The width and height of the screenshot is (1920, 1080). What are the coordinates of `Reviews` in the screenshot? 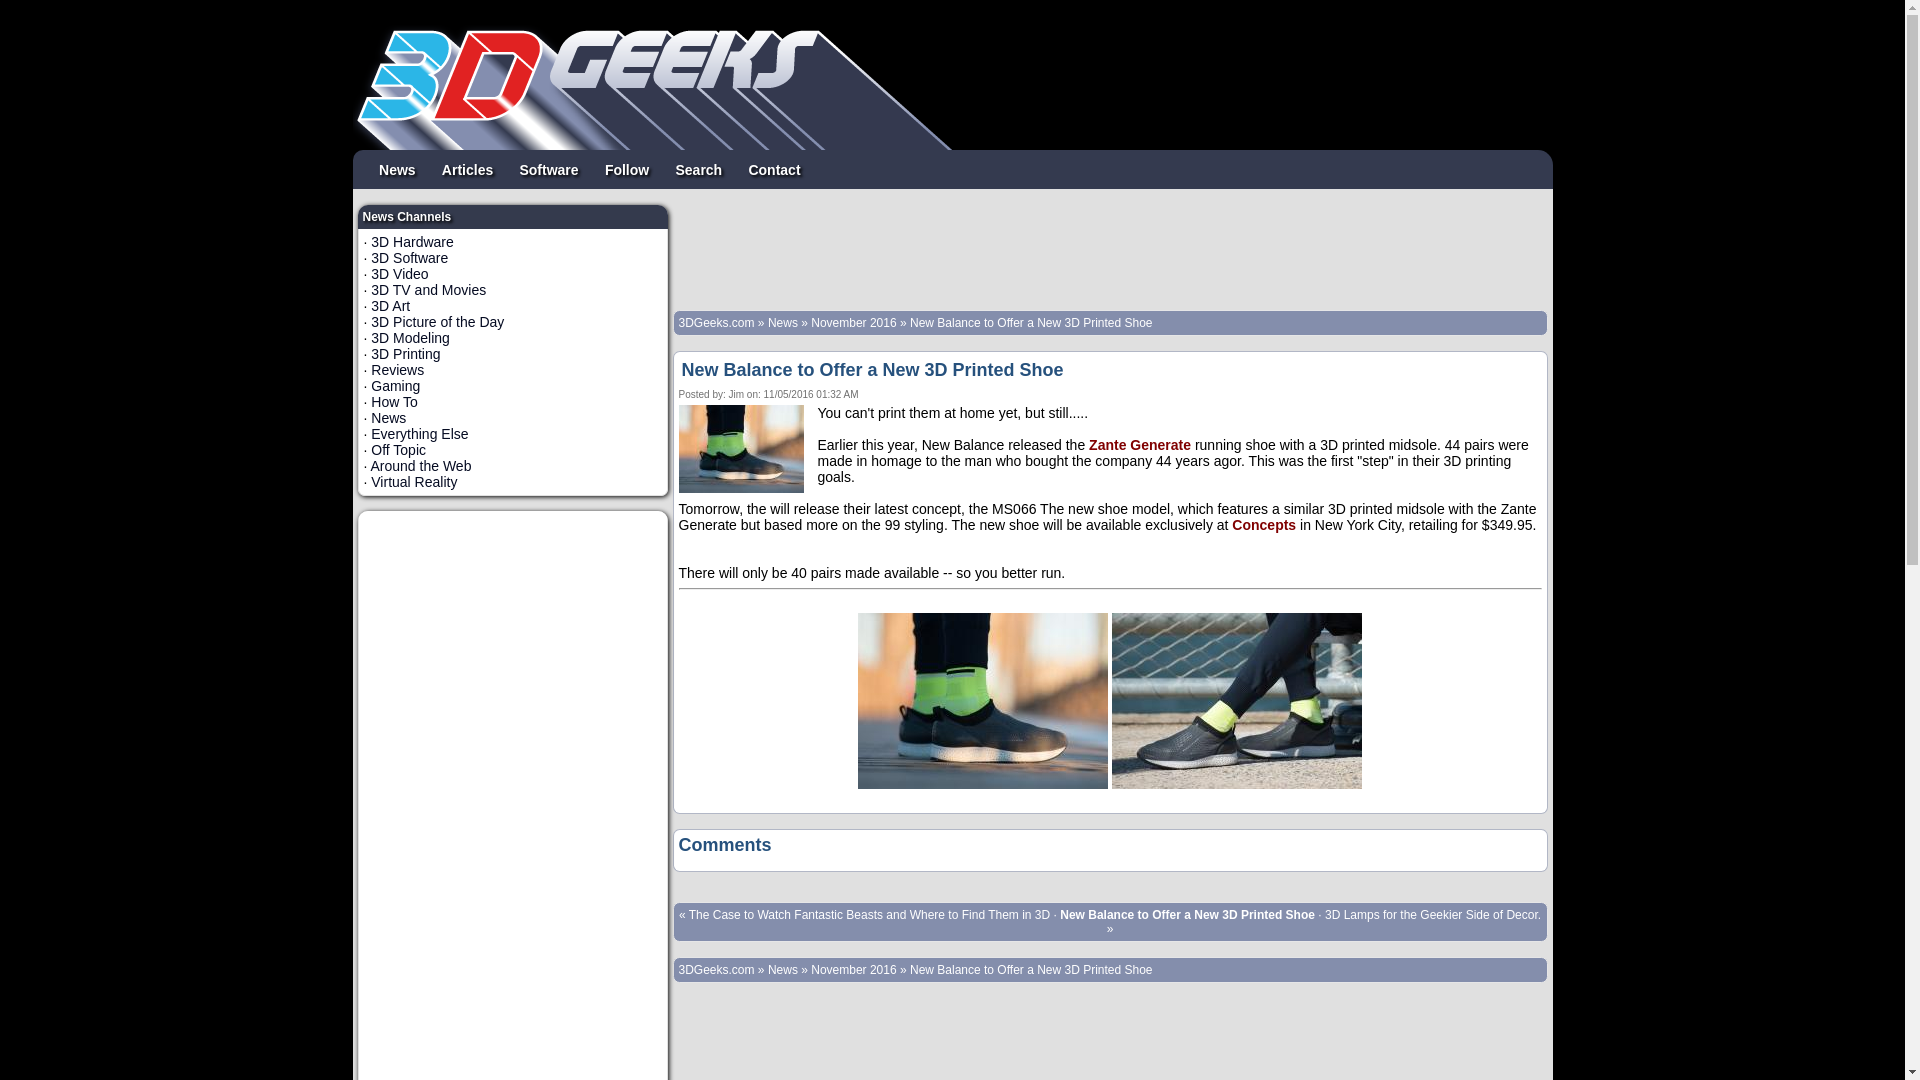 It's located at (398, 370).